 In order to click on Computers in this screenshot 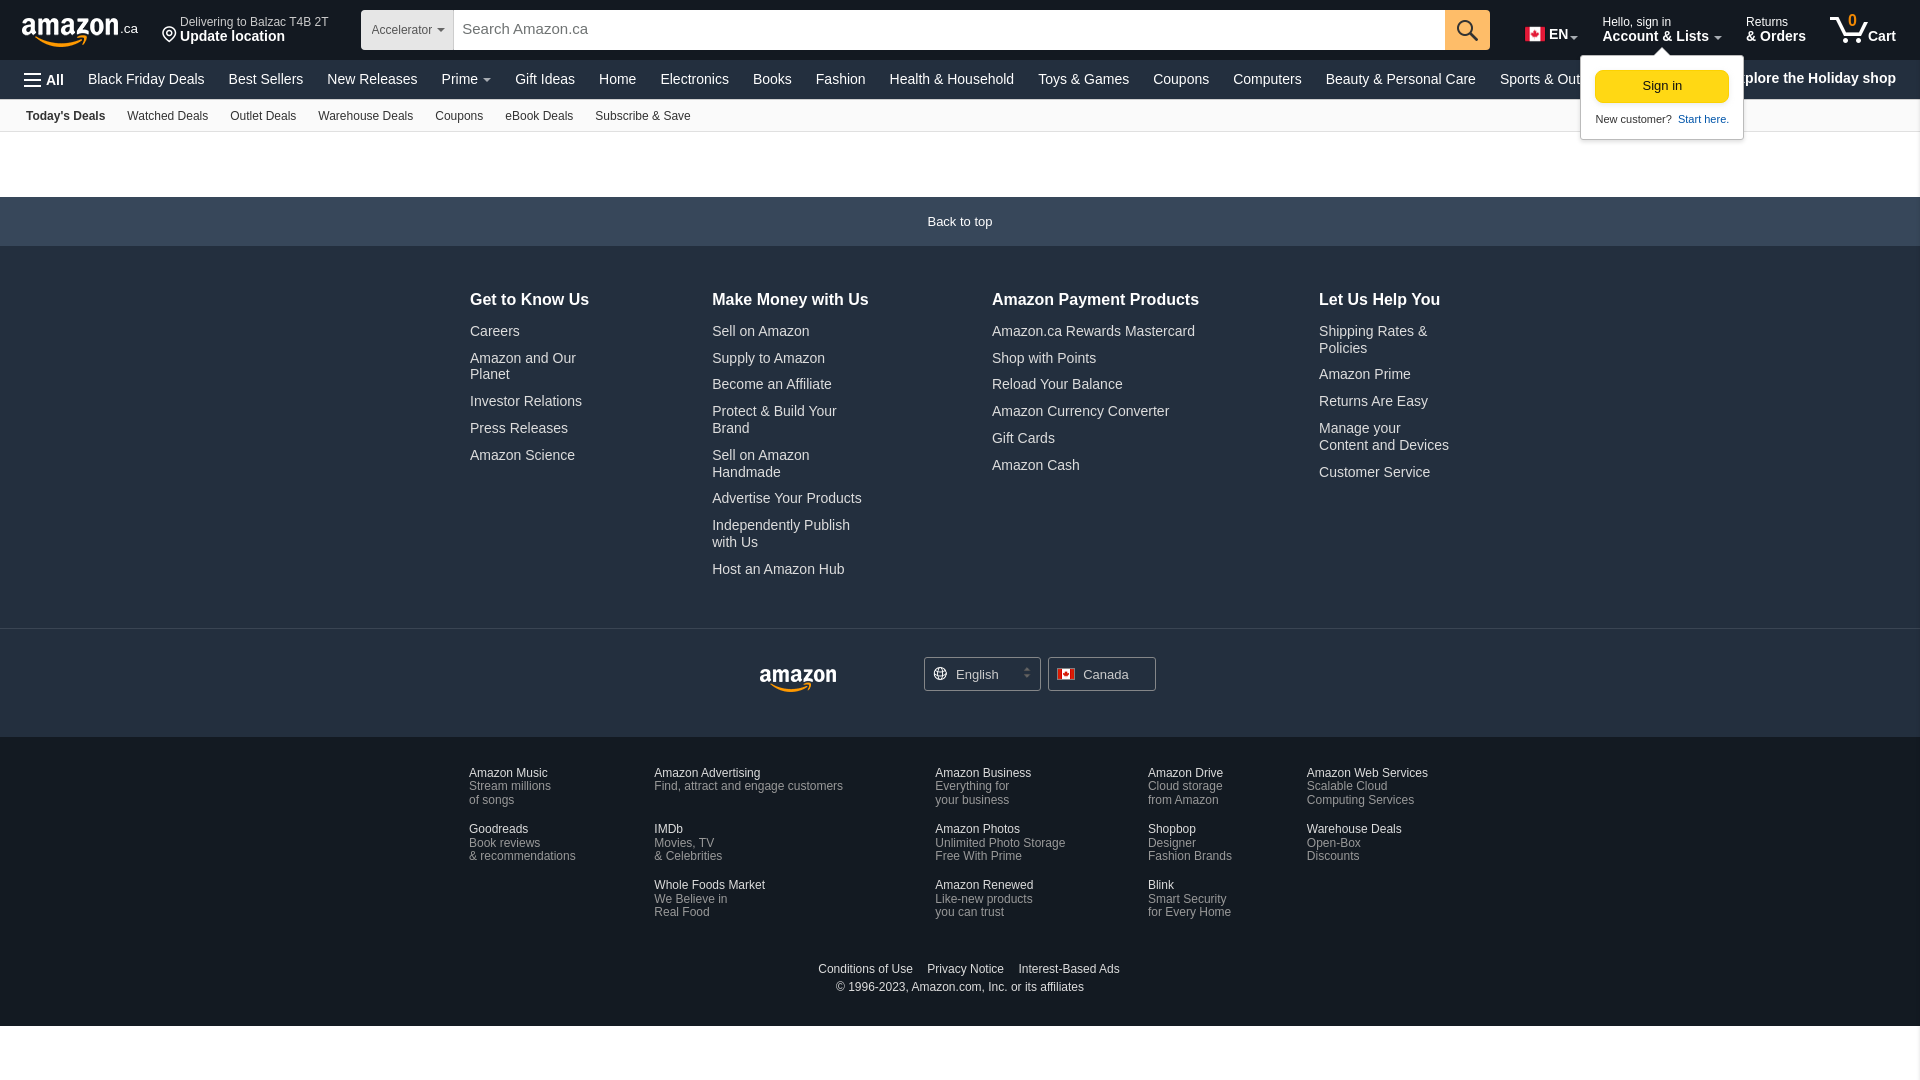, I will do `click(1267, 79)`.